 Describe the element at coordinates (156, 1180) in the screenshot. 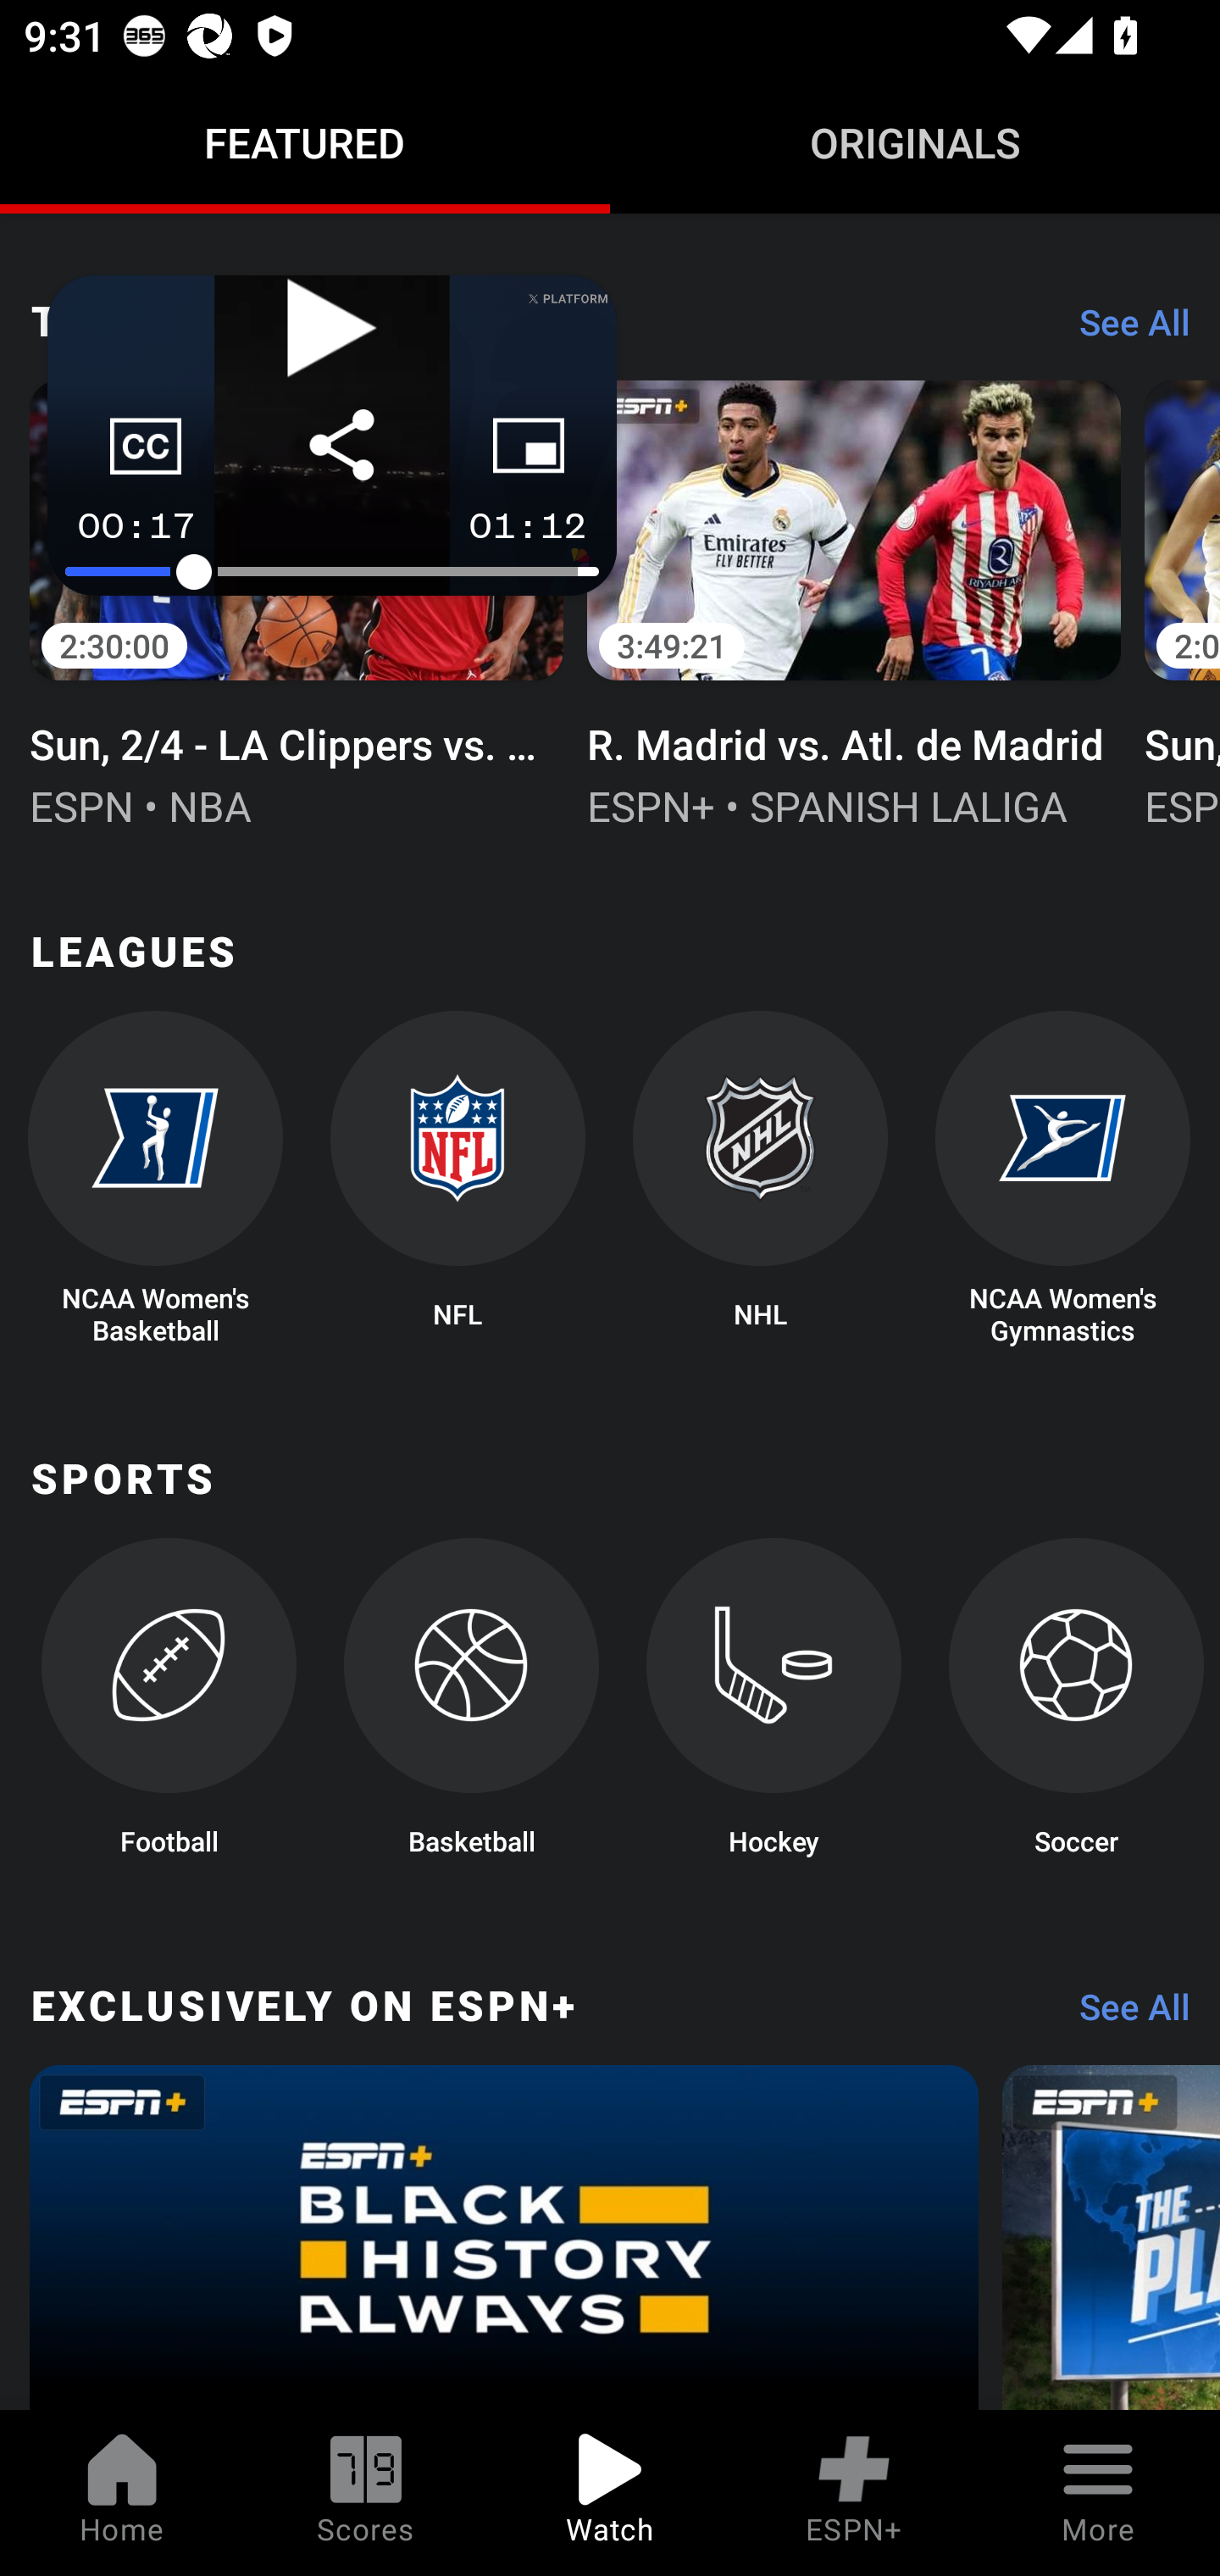

I see `NCAA Women's Basketball` at that location.